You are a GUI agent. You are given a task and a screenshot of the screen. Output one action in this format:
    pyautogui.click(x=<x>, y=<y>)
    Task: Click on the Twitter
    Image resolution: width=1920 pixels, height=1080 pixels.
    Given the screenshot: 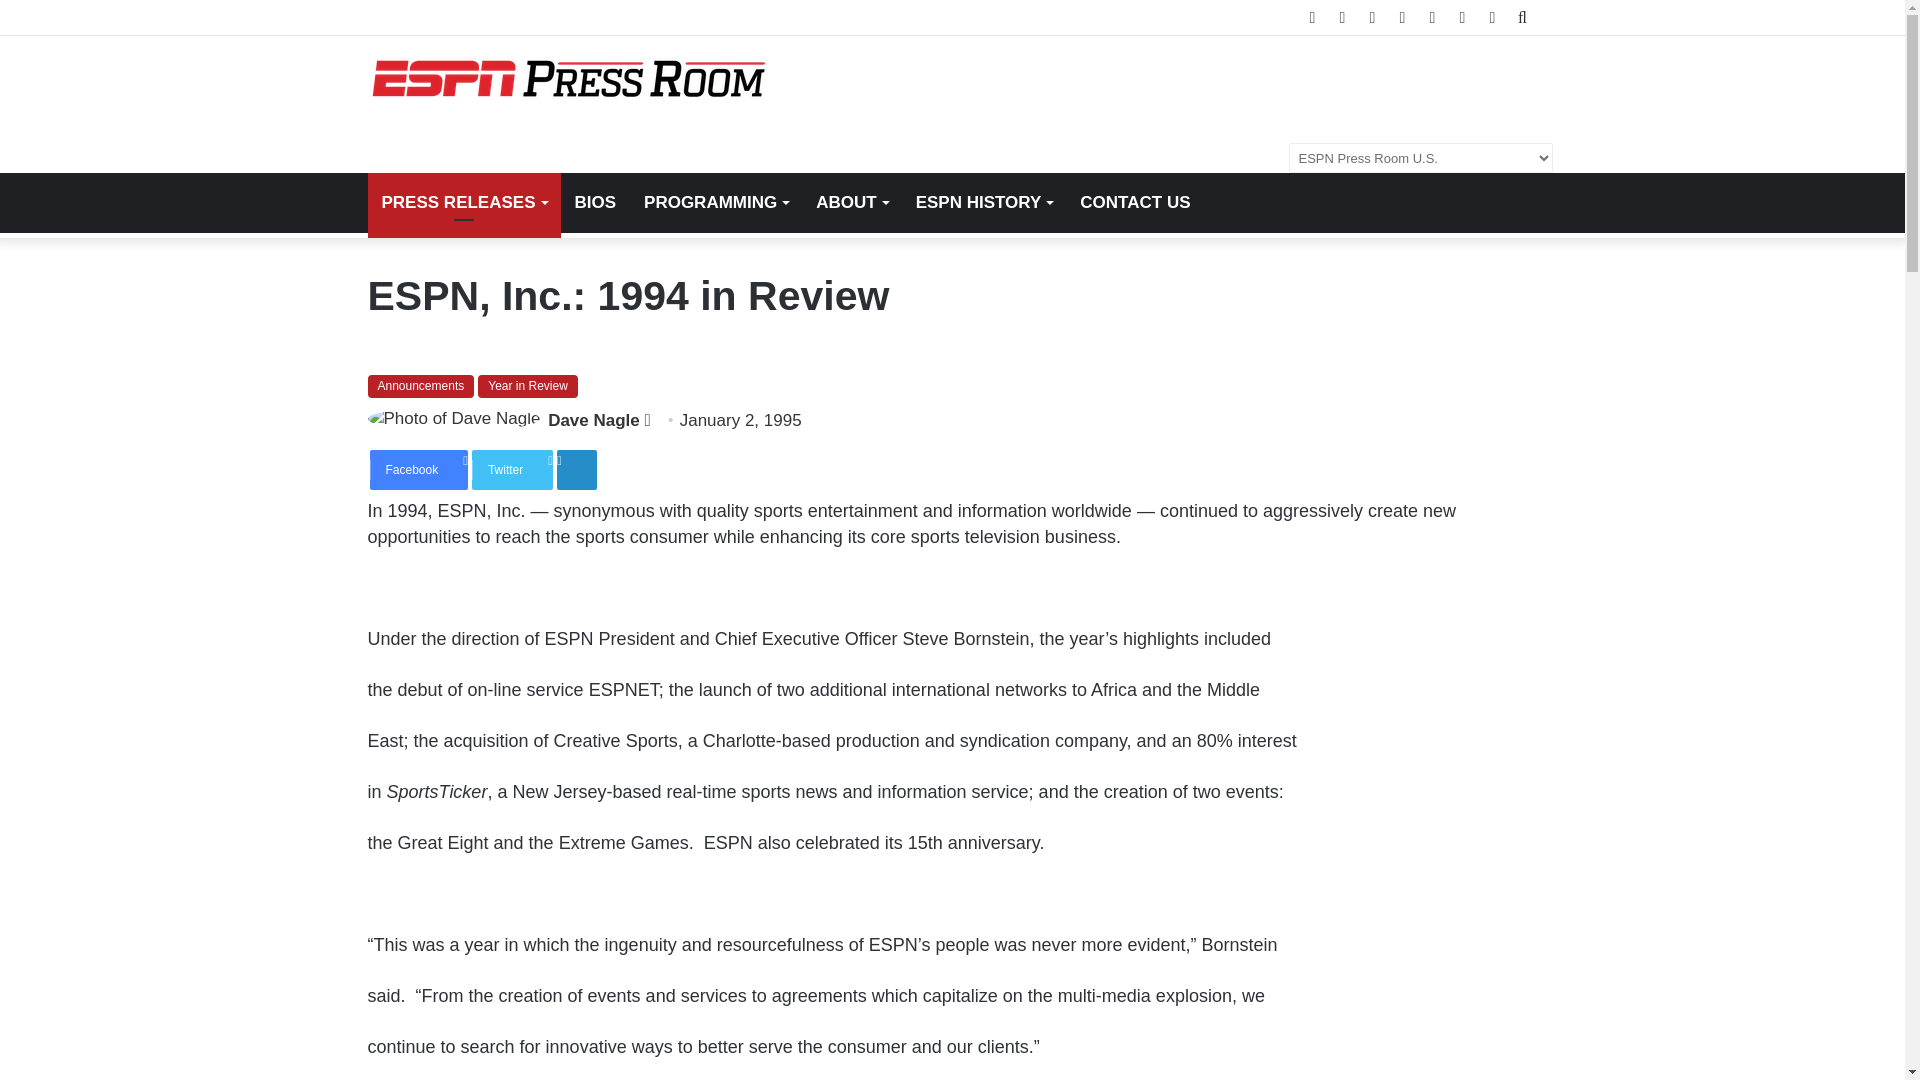 What is the action you would take?
    pyautogui.click(x=512, y=470)
    